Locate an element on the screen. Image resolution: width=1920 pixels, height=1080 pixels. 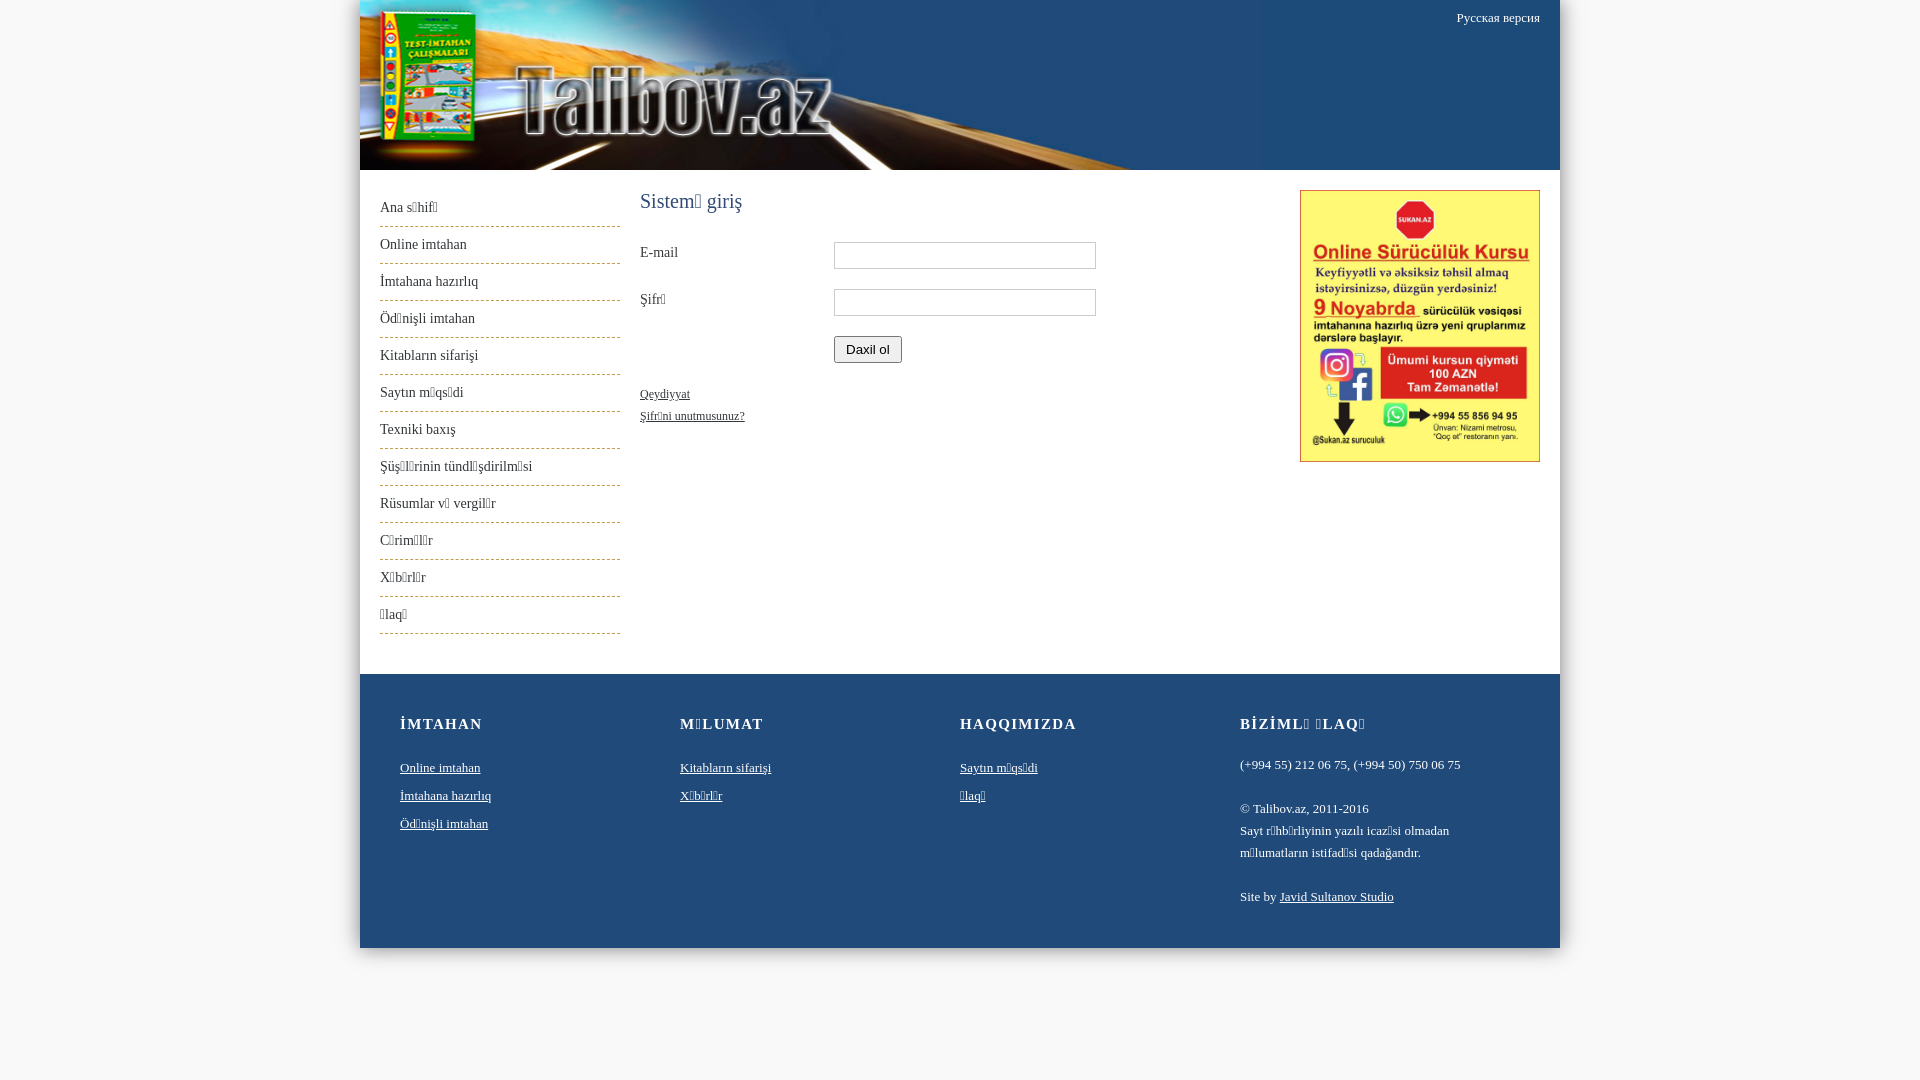
Daxil ol is located at coordinates (868, 350).